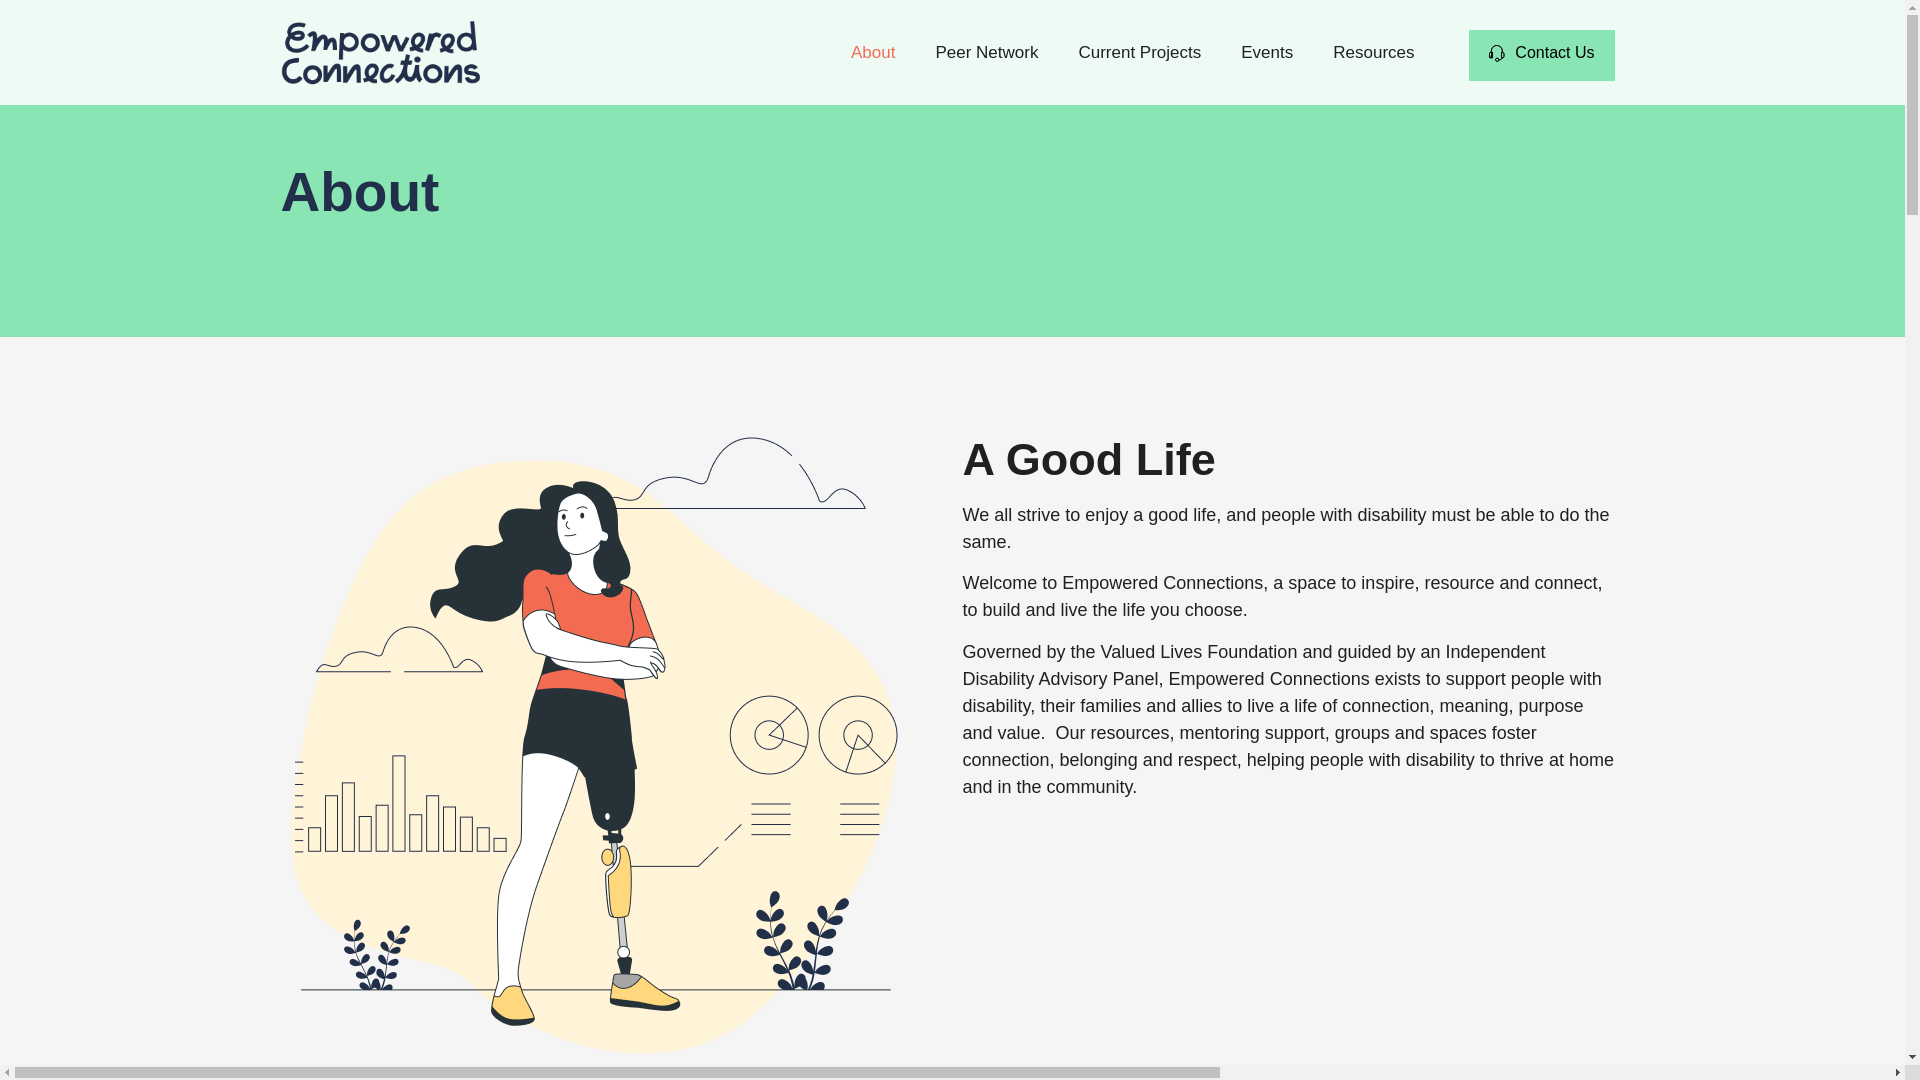 This screenshot has height=1080, width=1920. What do you see at coordinates (986, 52) in the screenshot?
I see `Peer Network` at bounding box center [986, 52].